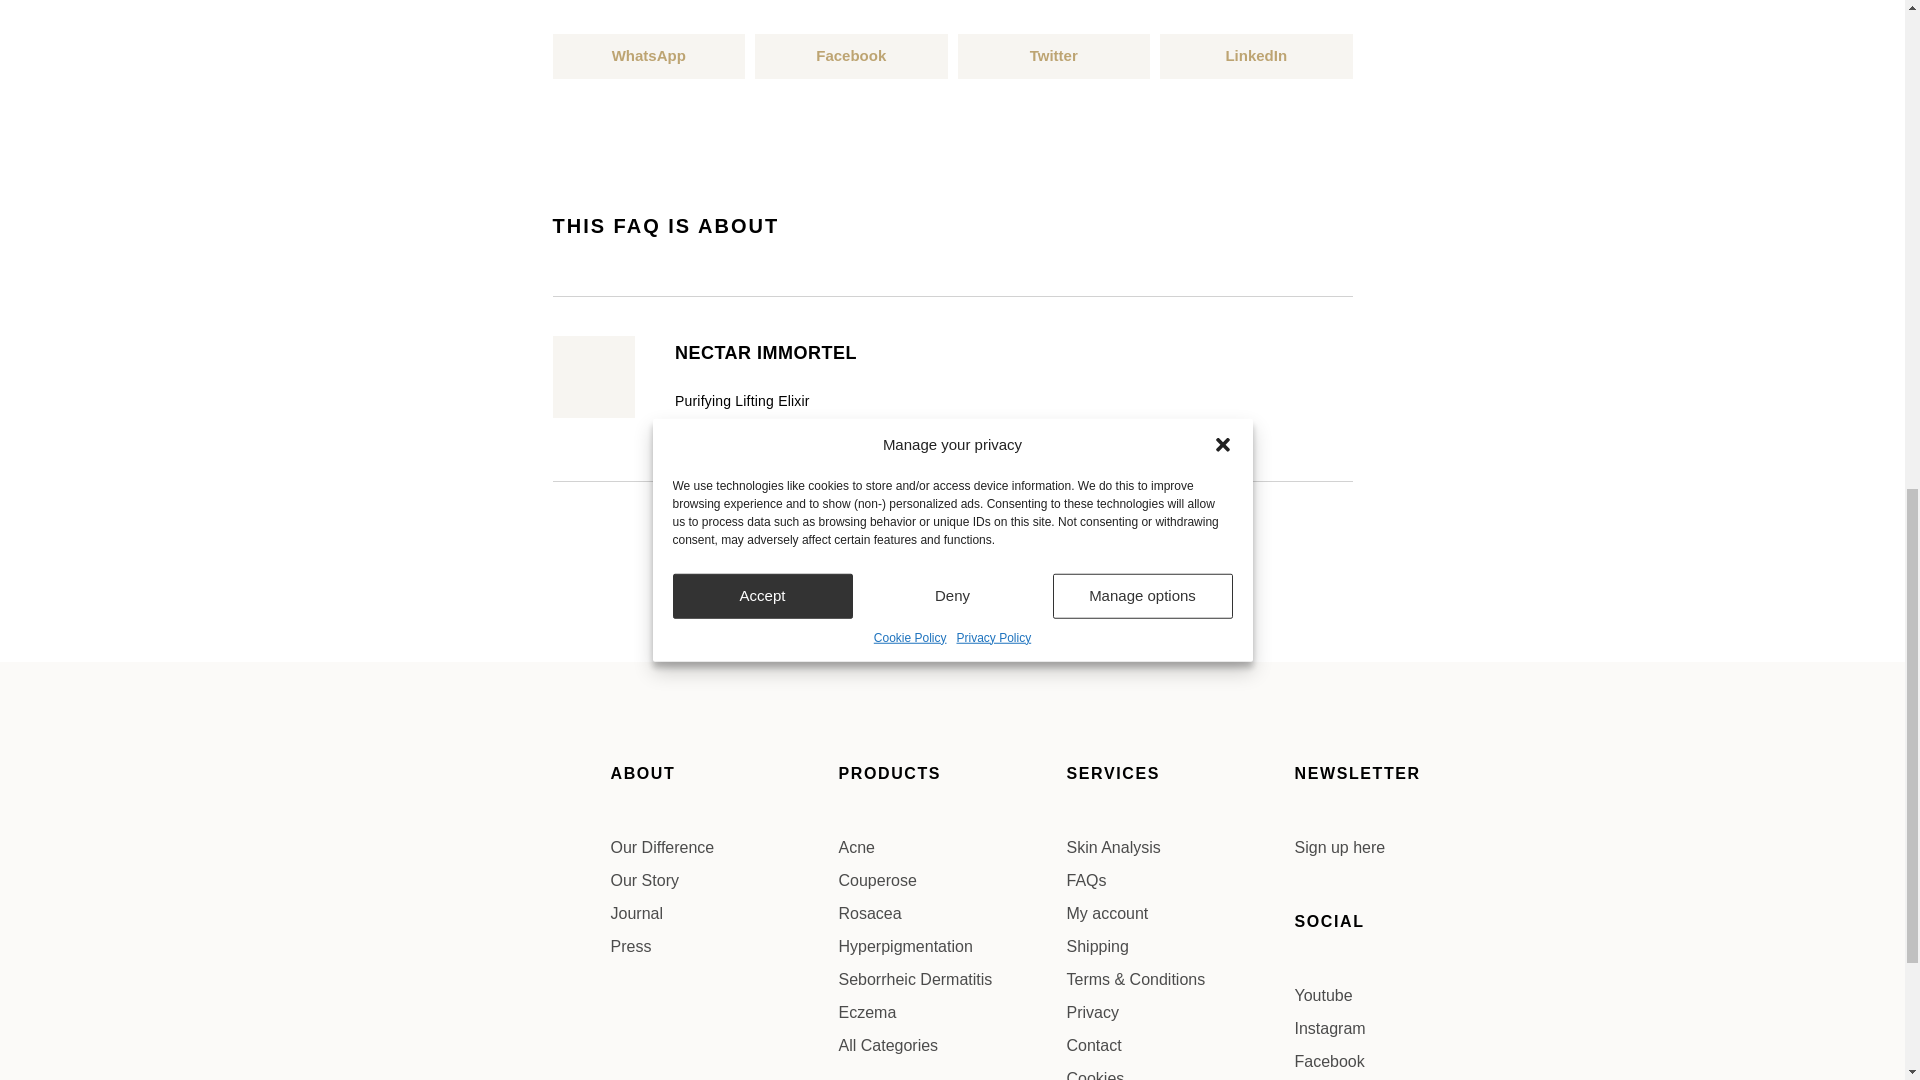  What do you see at coordinates (951, 980) in the screenshot?
I see `Seborrheic Dermatitis` at bounding box center [951, 980].